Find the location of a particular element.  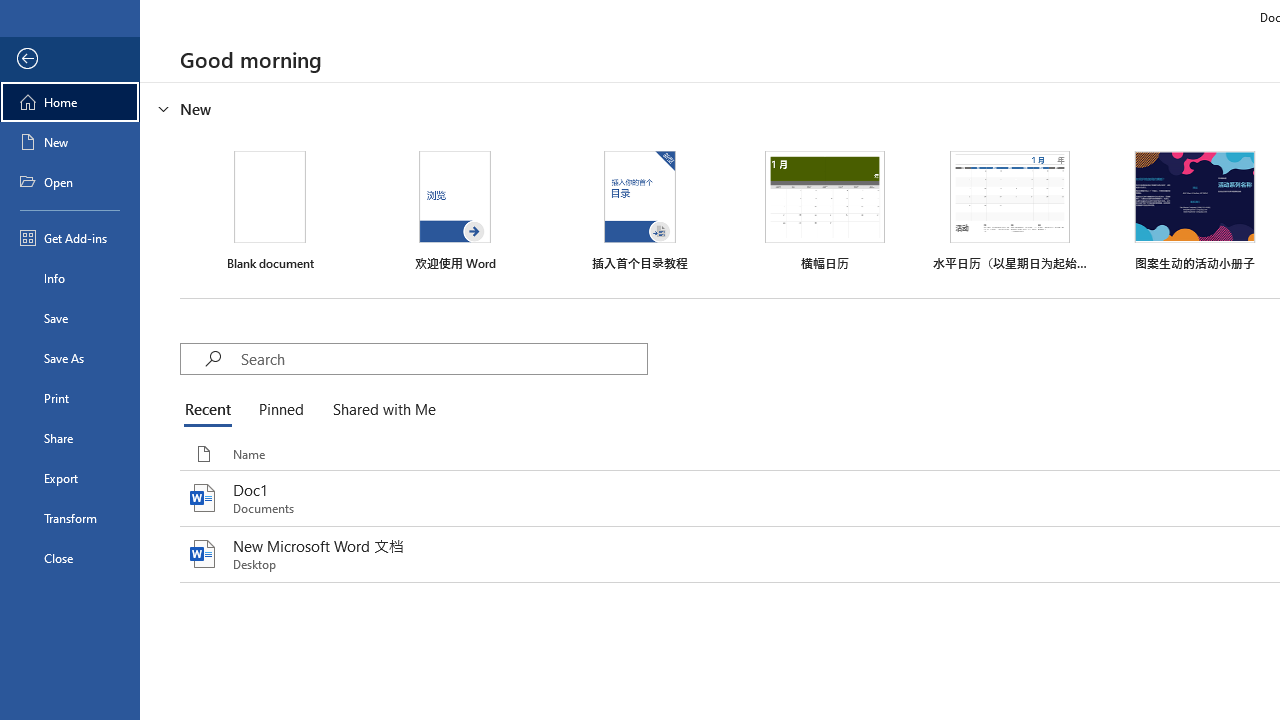

Back is located at coordinates (70, 59).